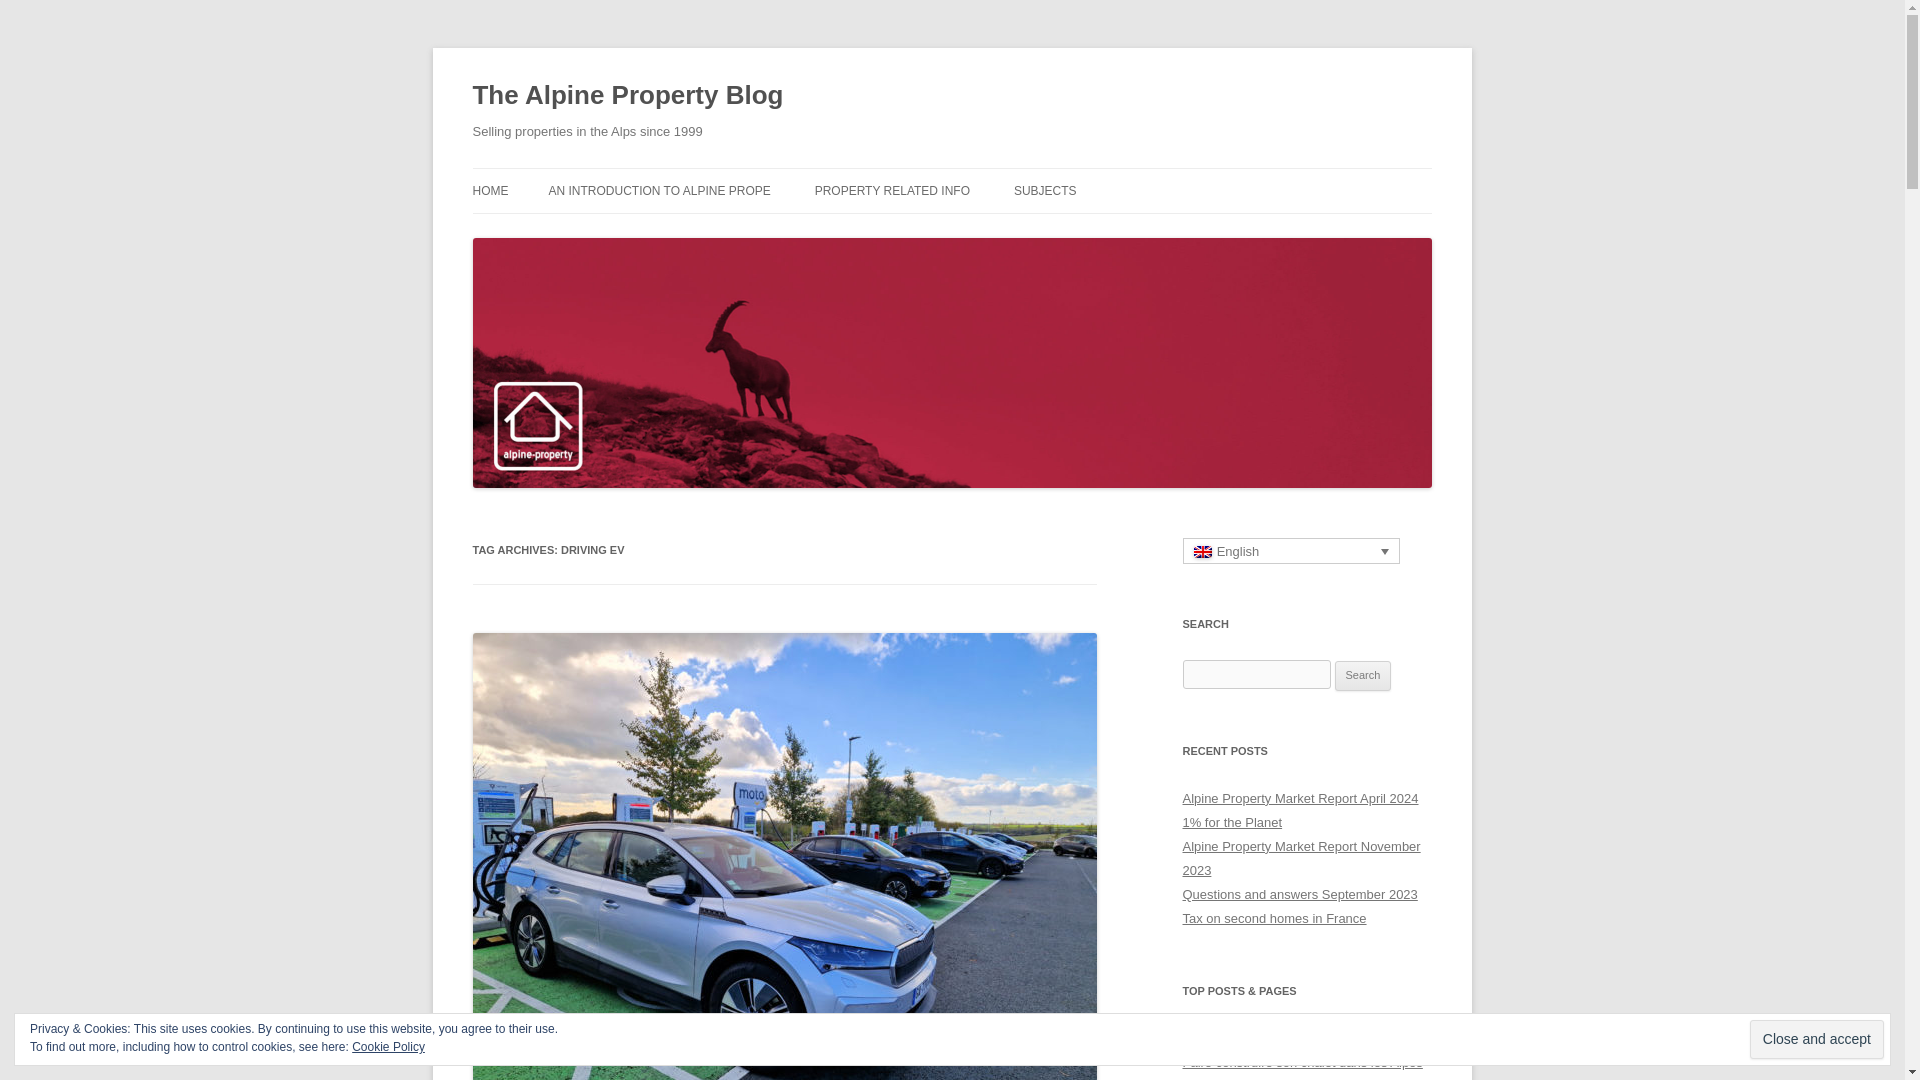 The height and width of the screenshot is (1080, 1920). I want to click on The Alpine Property Blog, so click(628, 96).